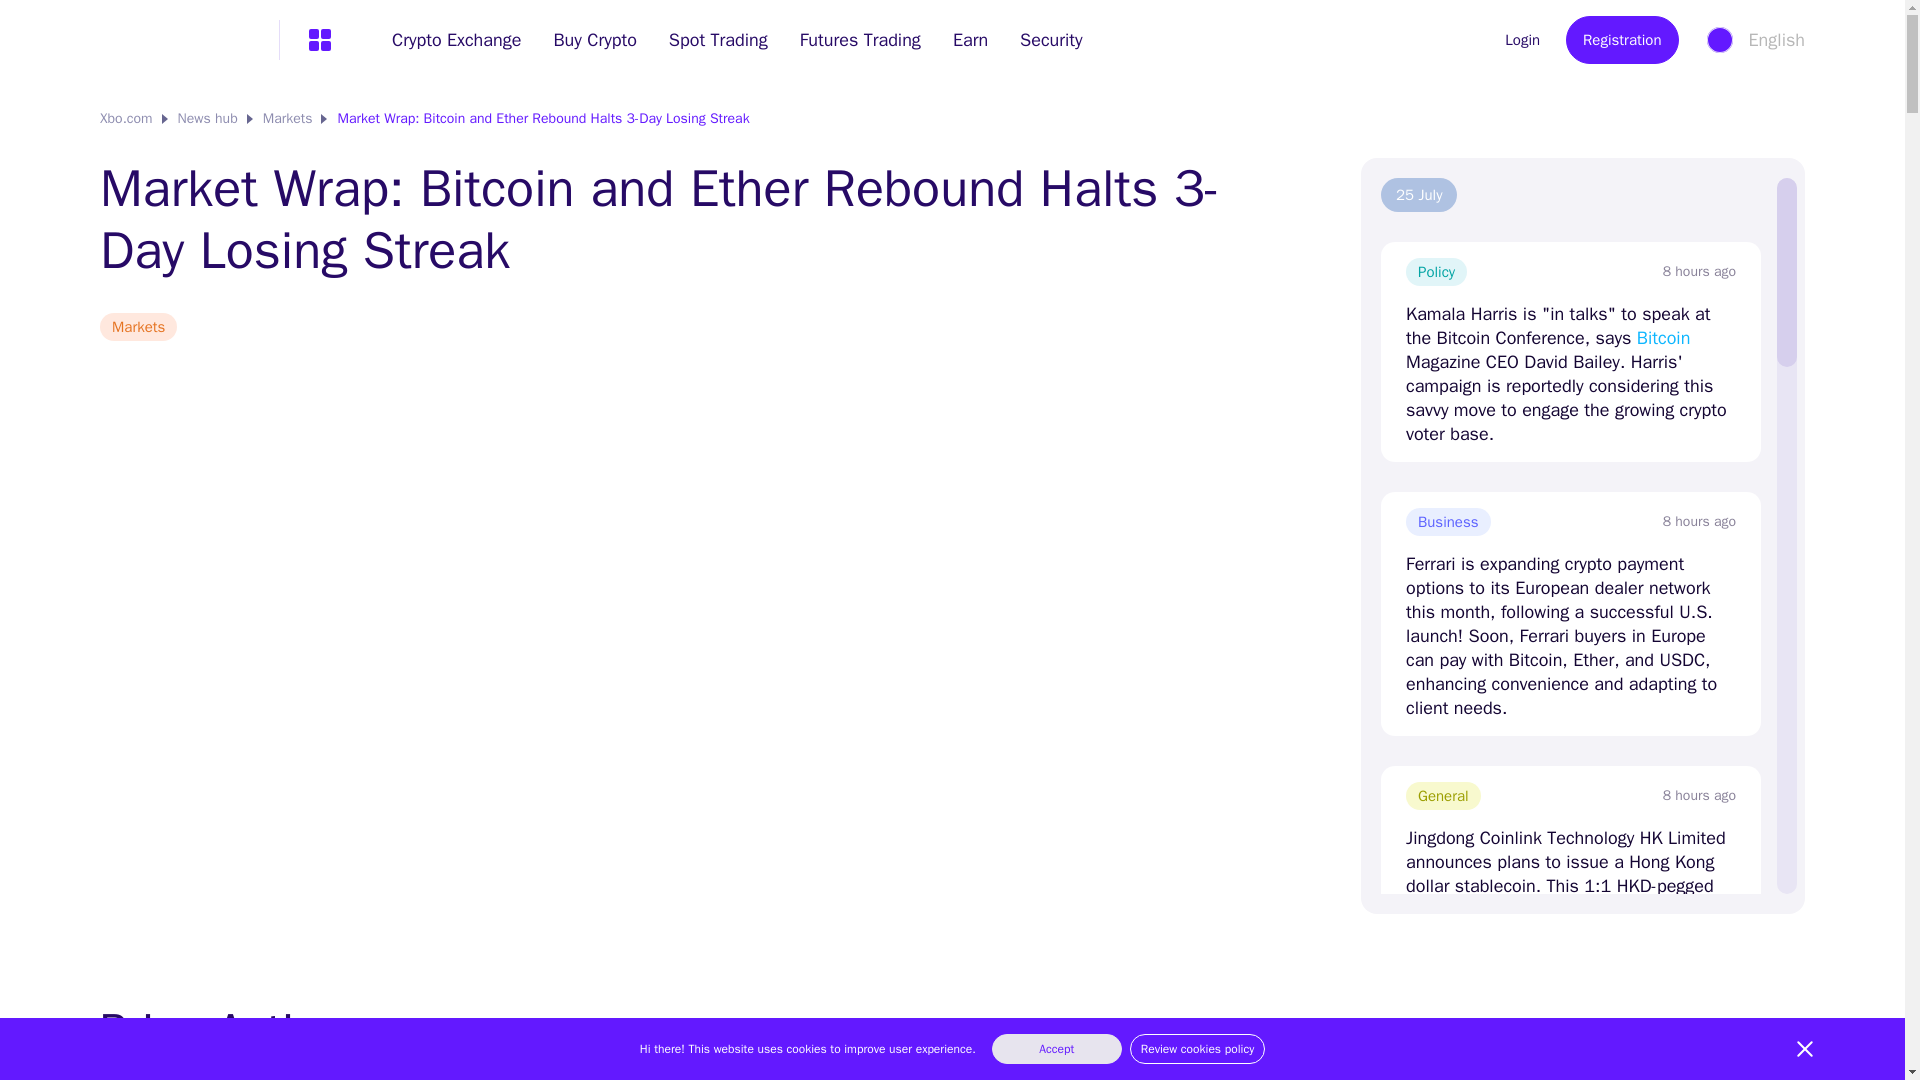 The image size is (1920, 1080). Describe the element at coordinates (126, 118) in the screenshot. I see `Xbo.com` at that location.